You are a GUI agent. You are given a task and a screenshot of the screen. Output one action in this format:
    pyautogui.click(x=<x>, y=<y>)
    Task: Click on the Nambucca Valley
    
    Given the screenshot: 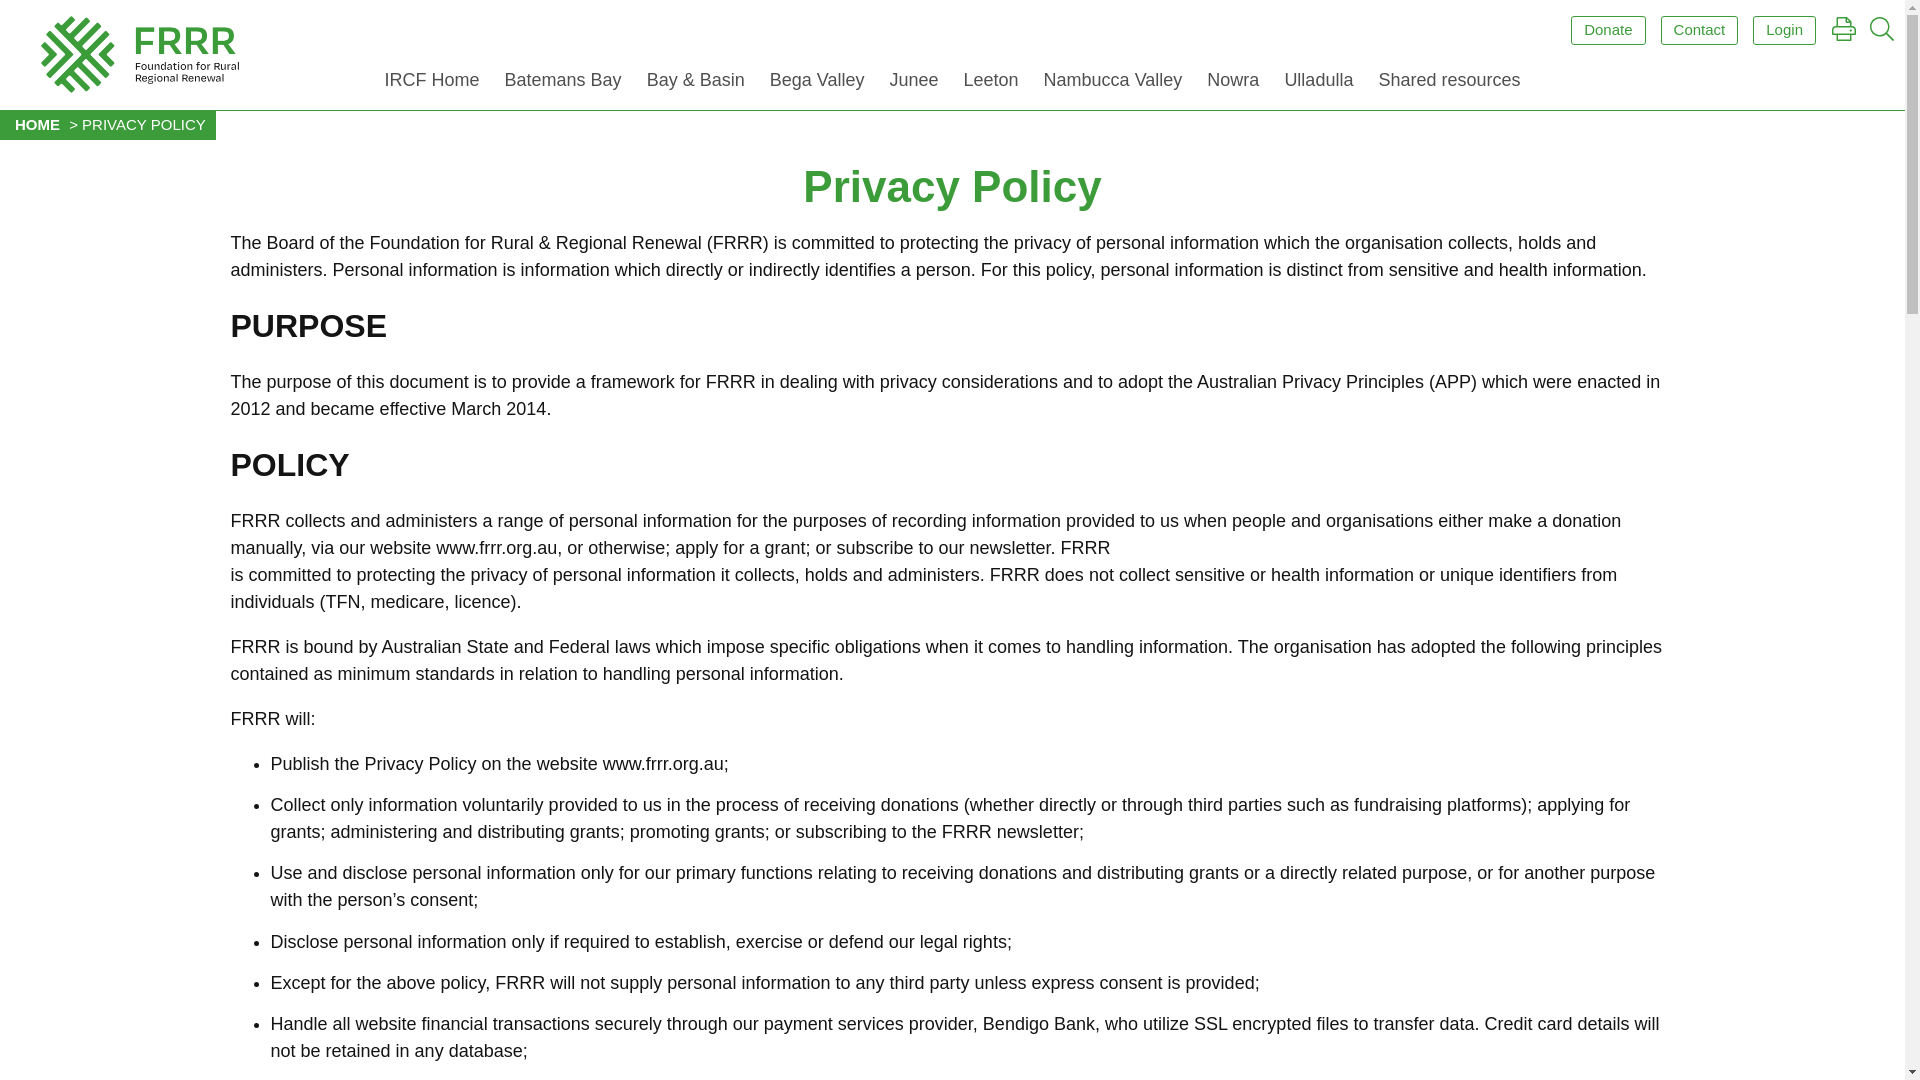 What is the action you would take?
    pyautogui.click(x=1113, y=85)
    